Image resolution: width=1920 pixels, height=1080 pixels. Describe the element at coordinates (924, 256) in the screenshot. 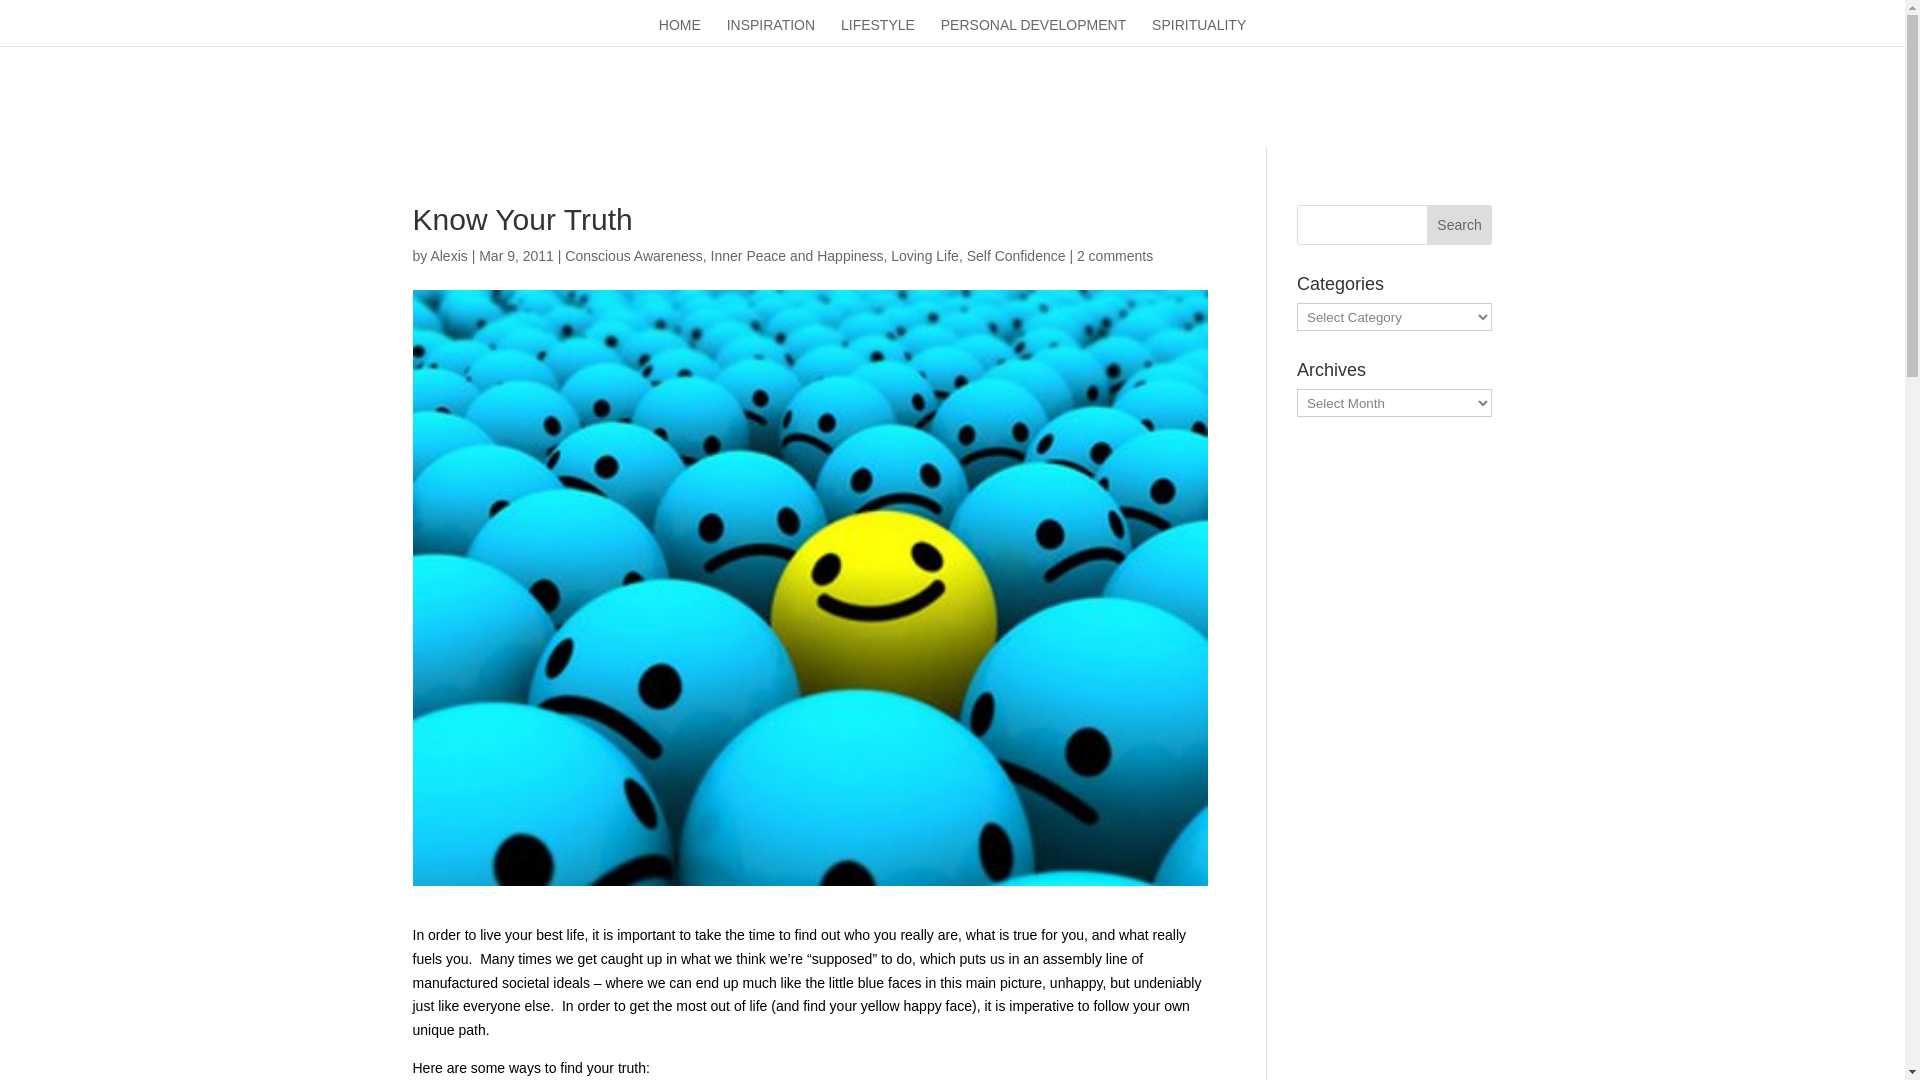

I see `Loving Life` at that location.